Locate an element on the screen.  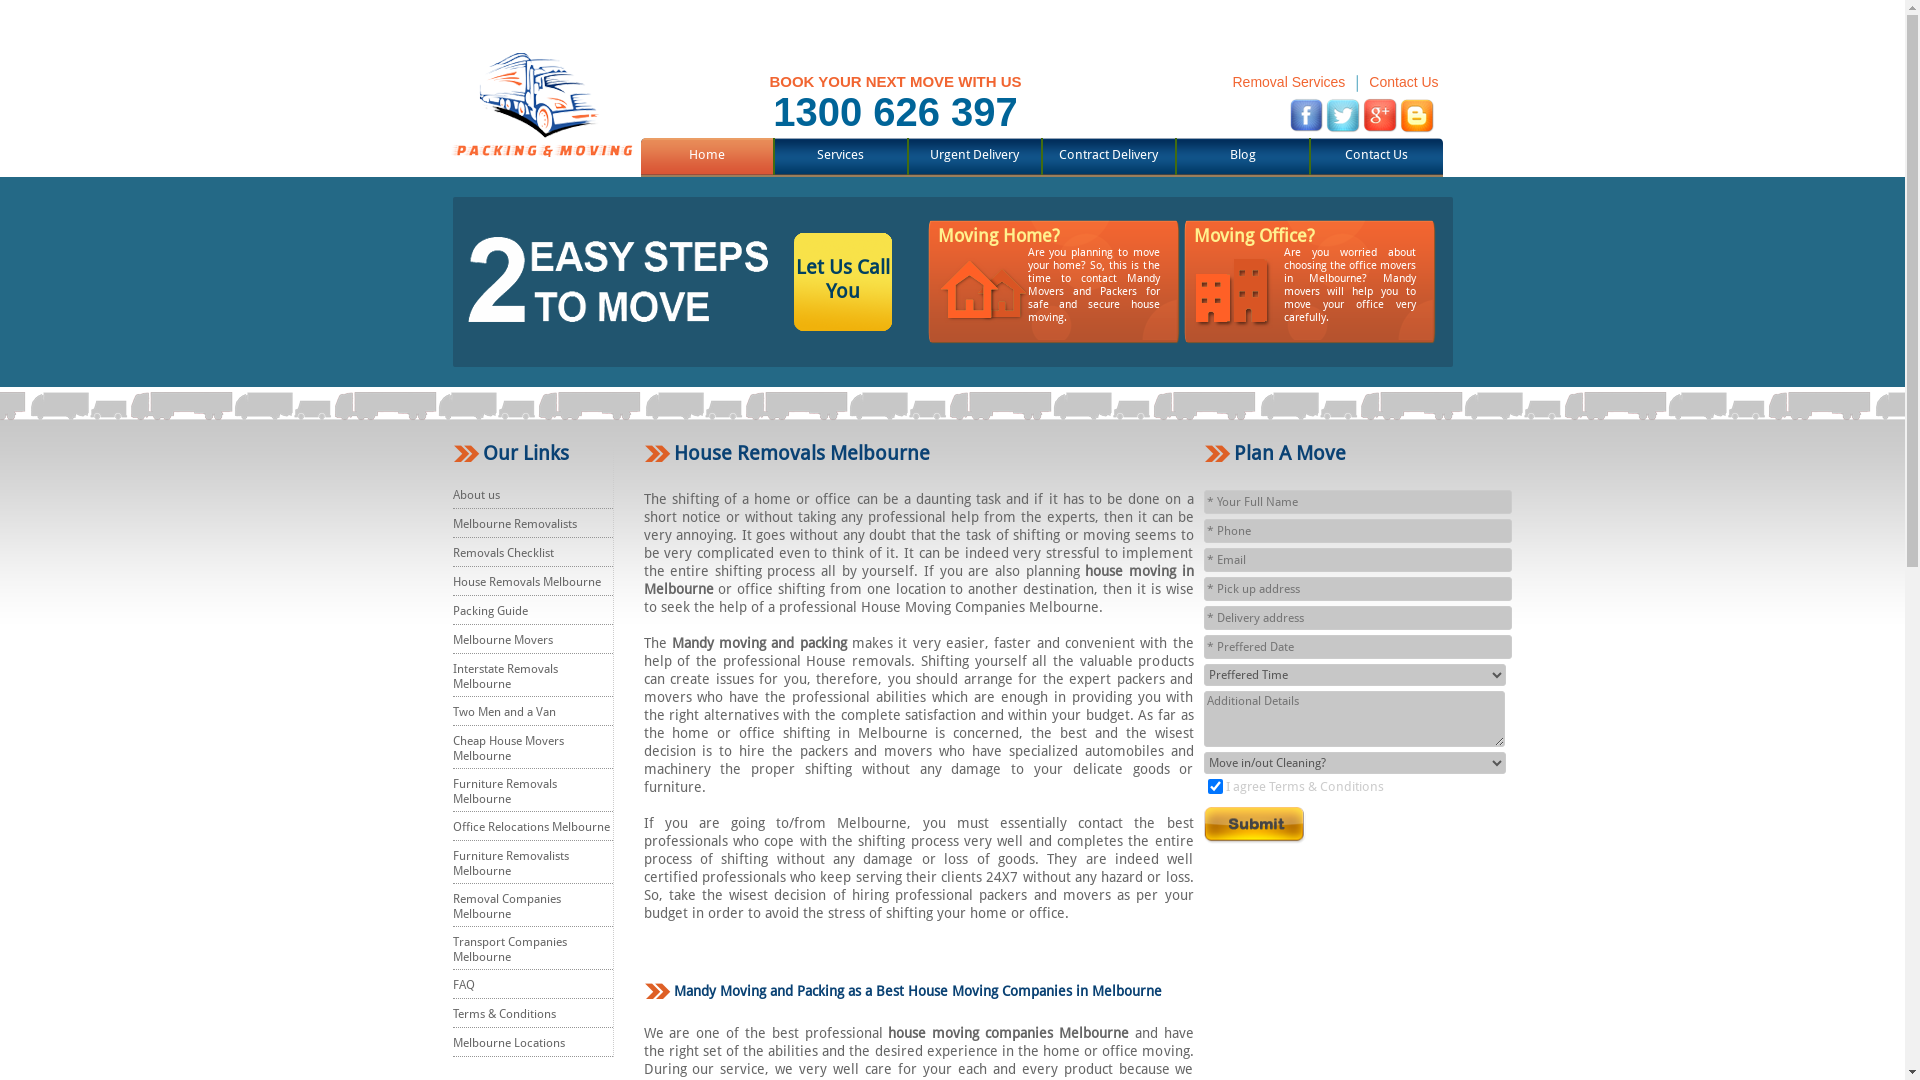
Interstate Removals Melbourne is located at coordinates (504, 676).